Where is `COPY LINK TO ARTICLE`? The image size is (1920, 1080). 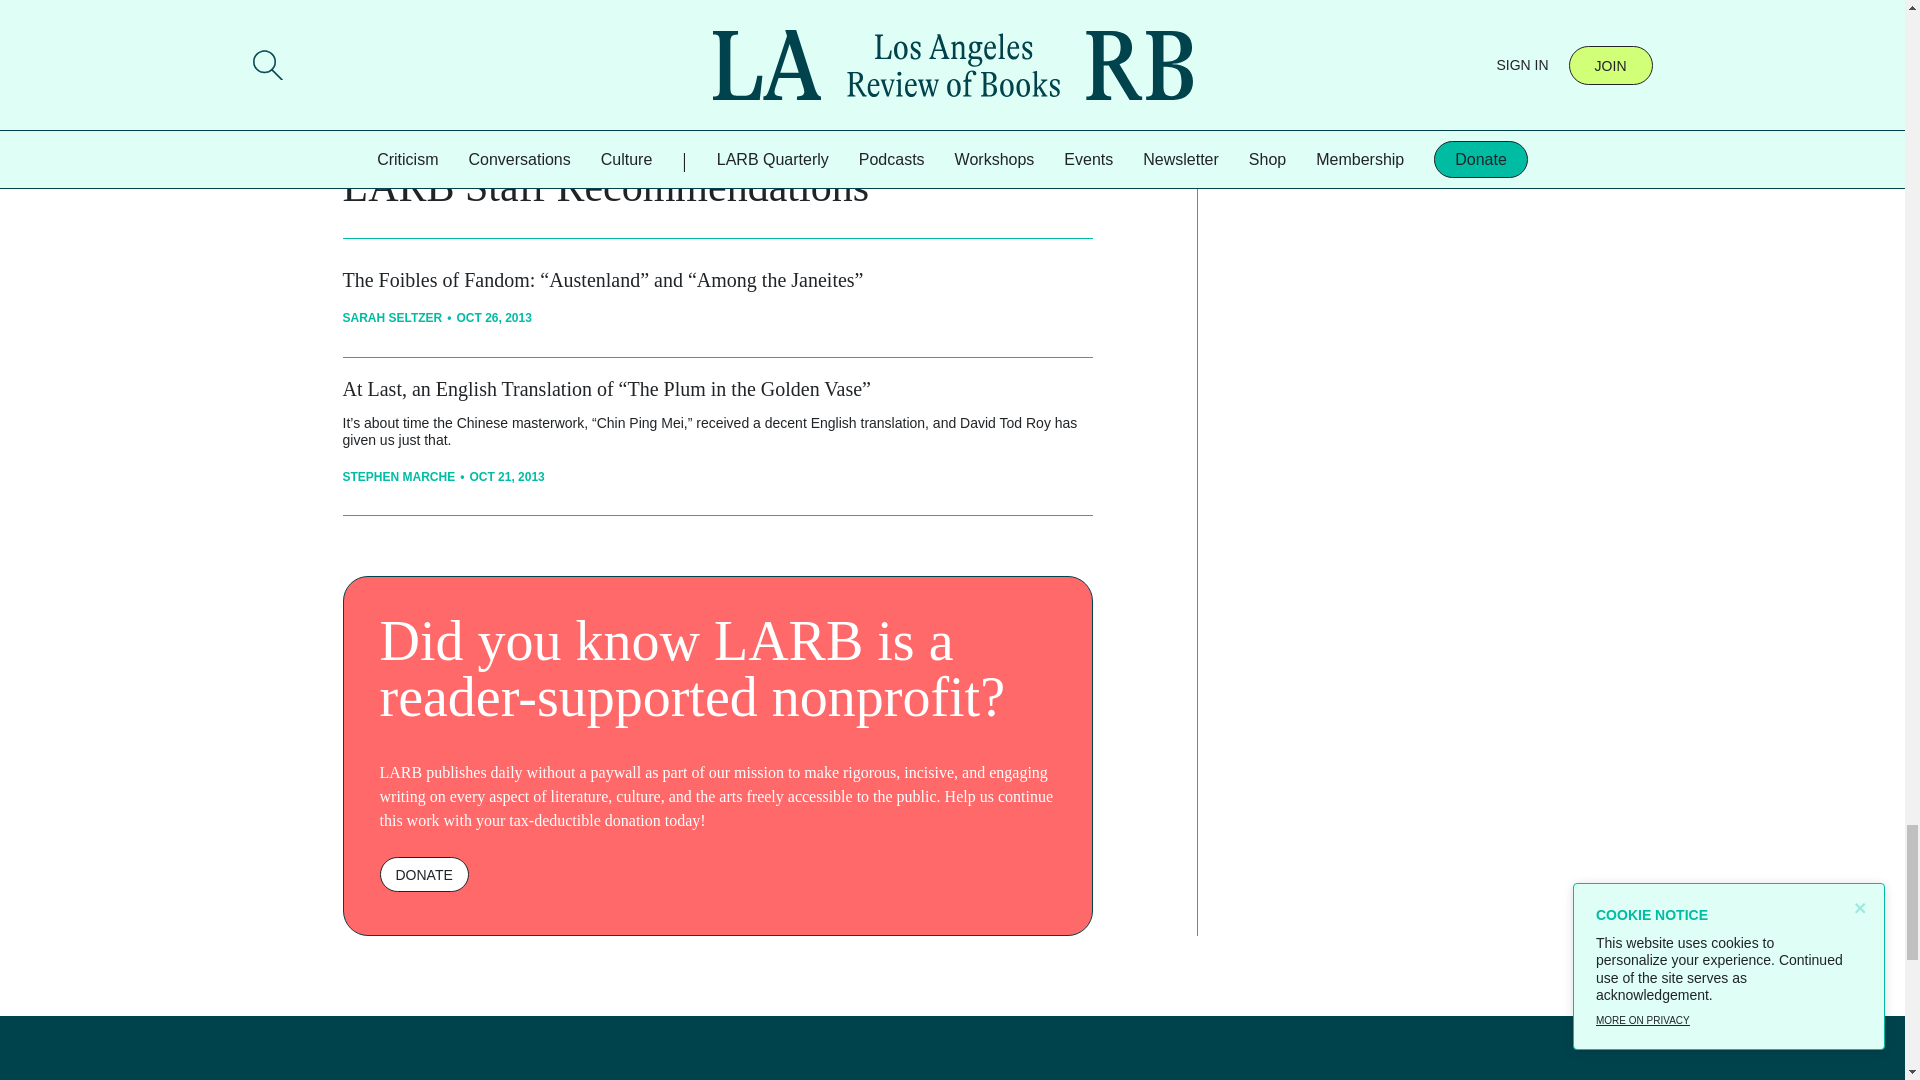 COPY LINK TO ARTICLE is located at coordinates (489, 83).